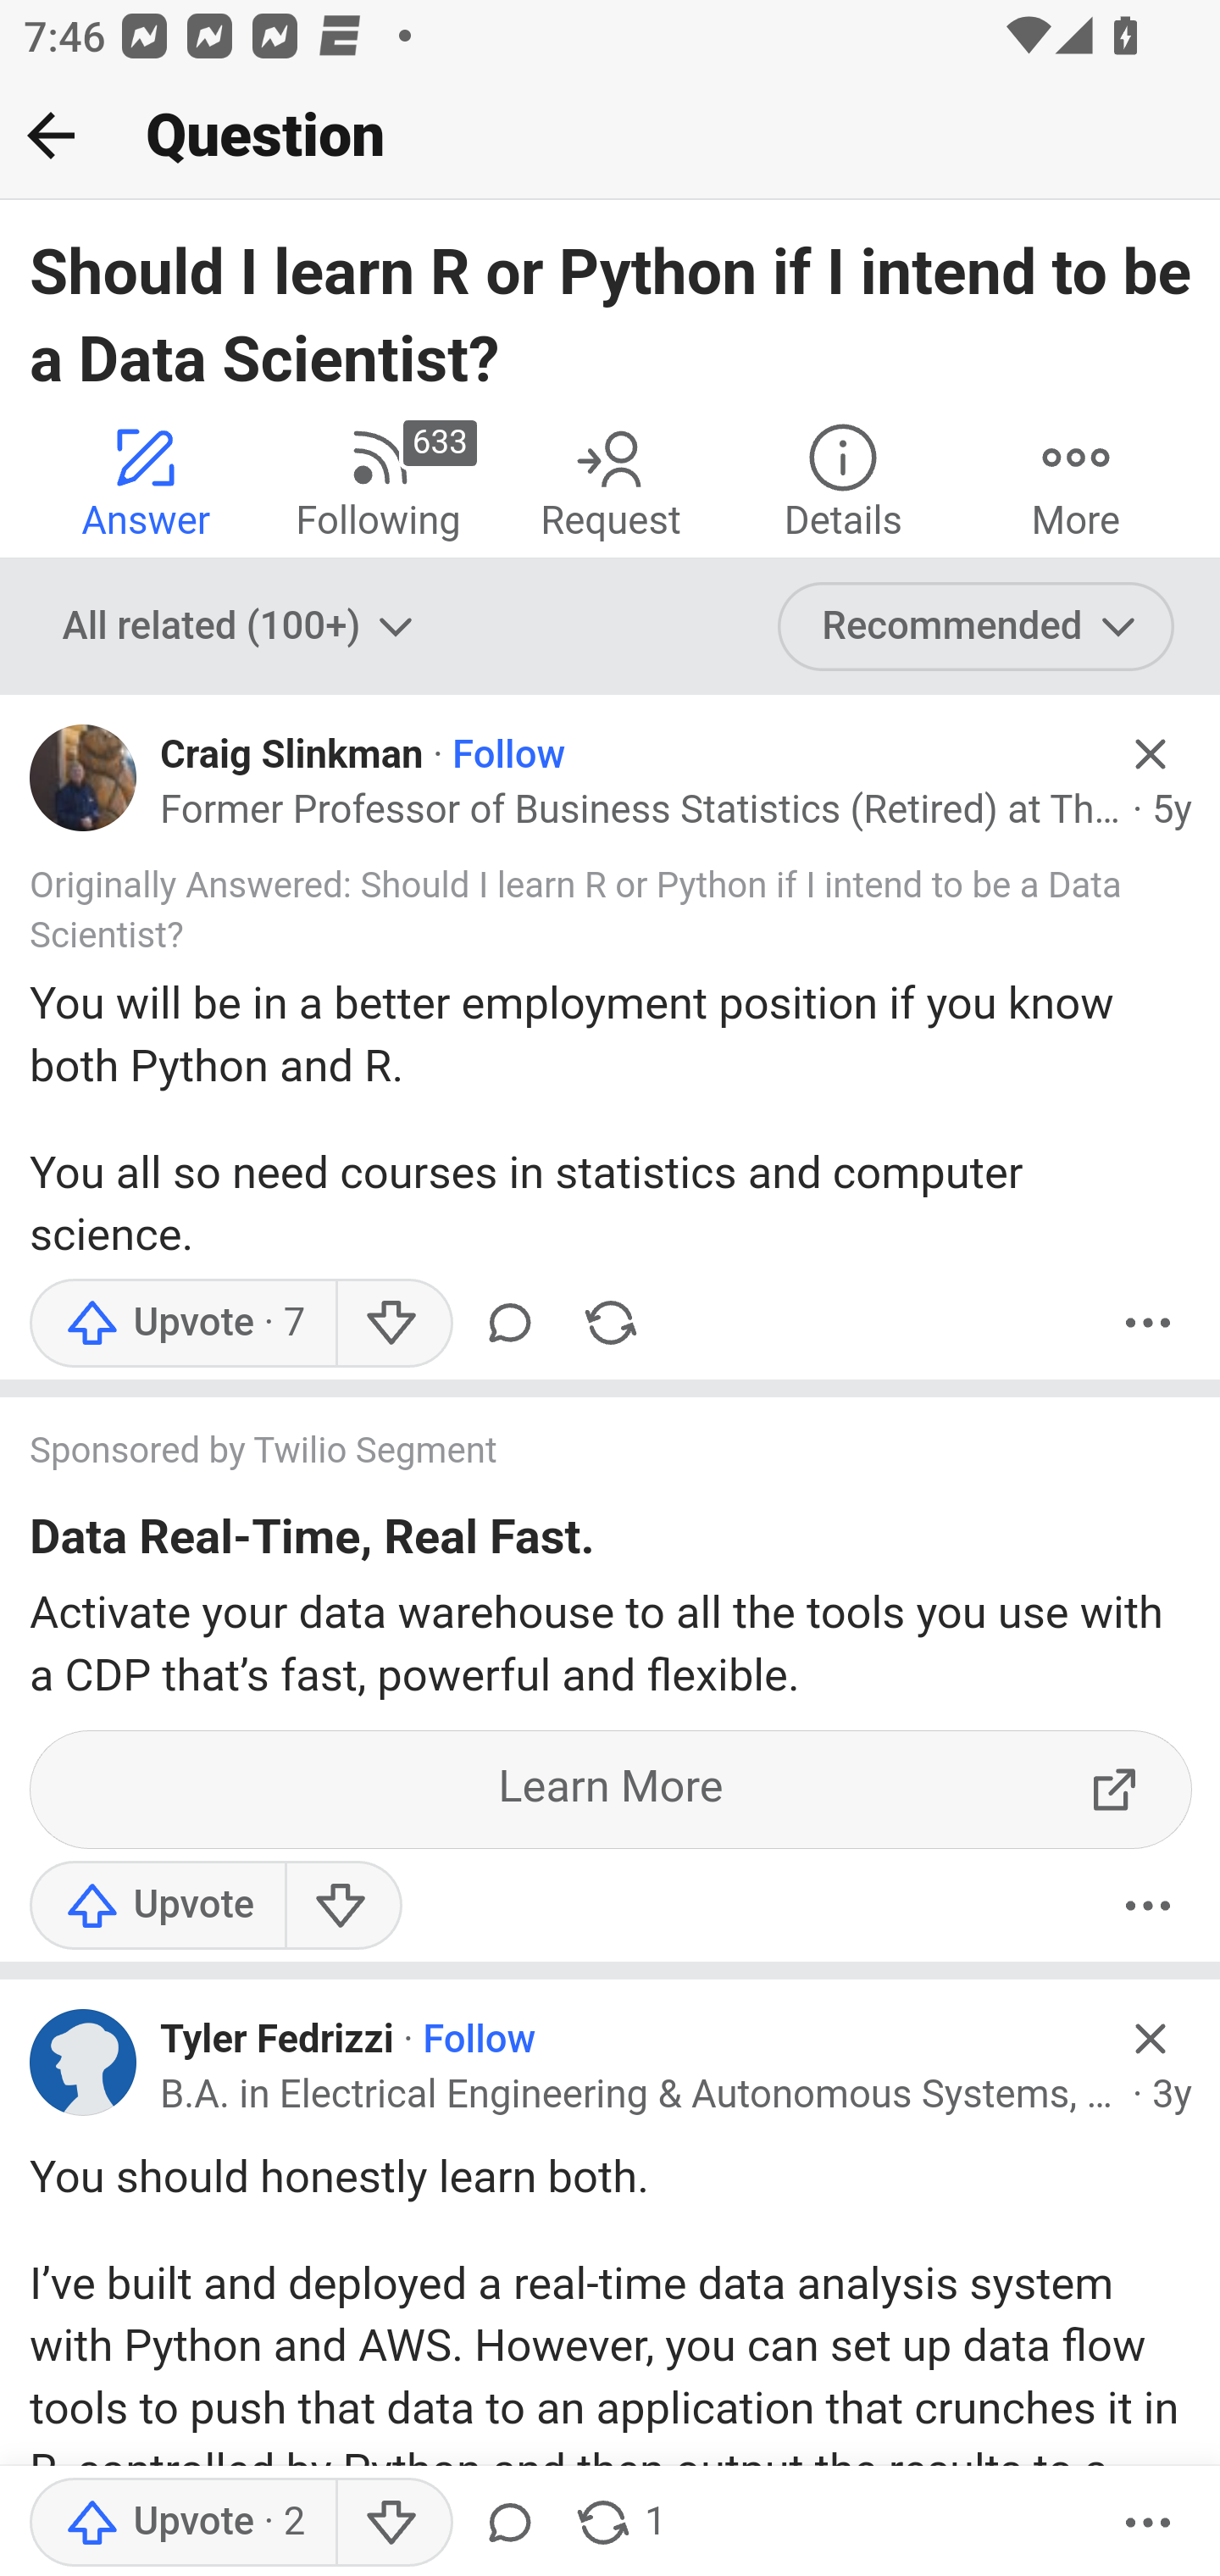 This screenshot has height=2576, width=1220. Describe the element at coordinates (241, 627) in the screenshot. I see `All related (100+)` at that location.